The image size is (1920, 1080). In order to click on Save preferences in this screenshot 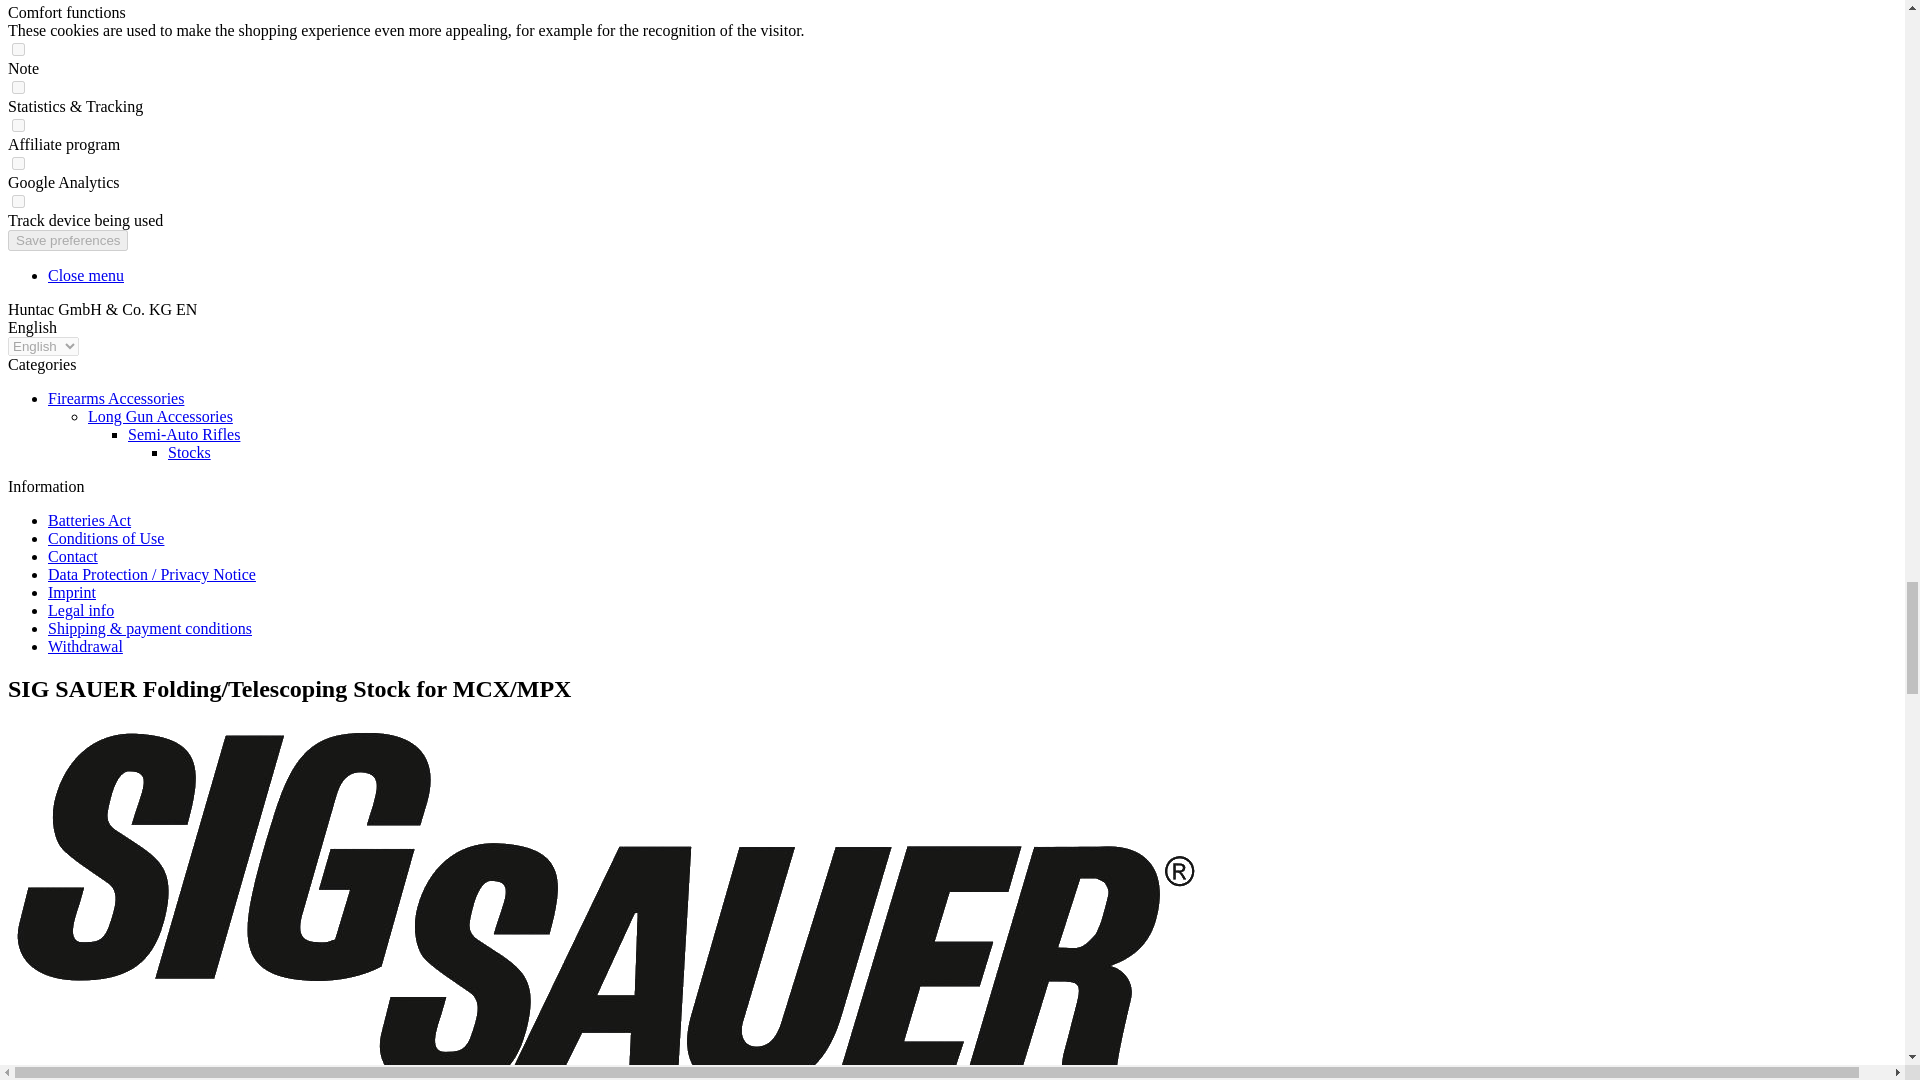, I will do `click(68, 240)`.